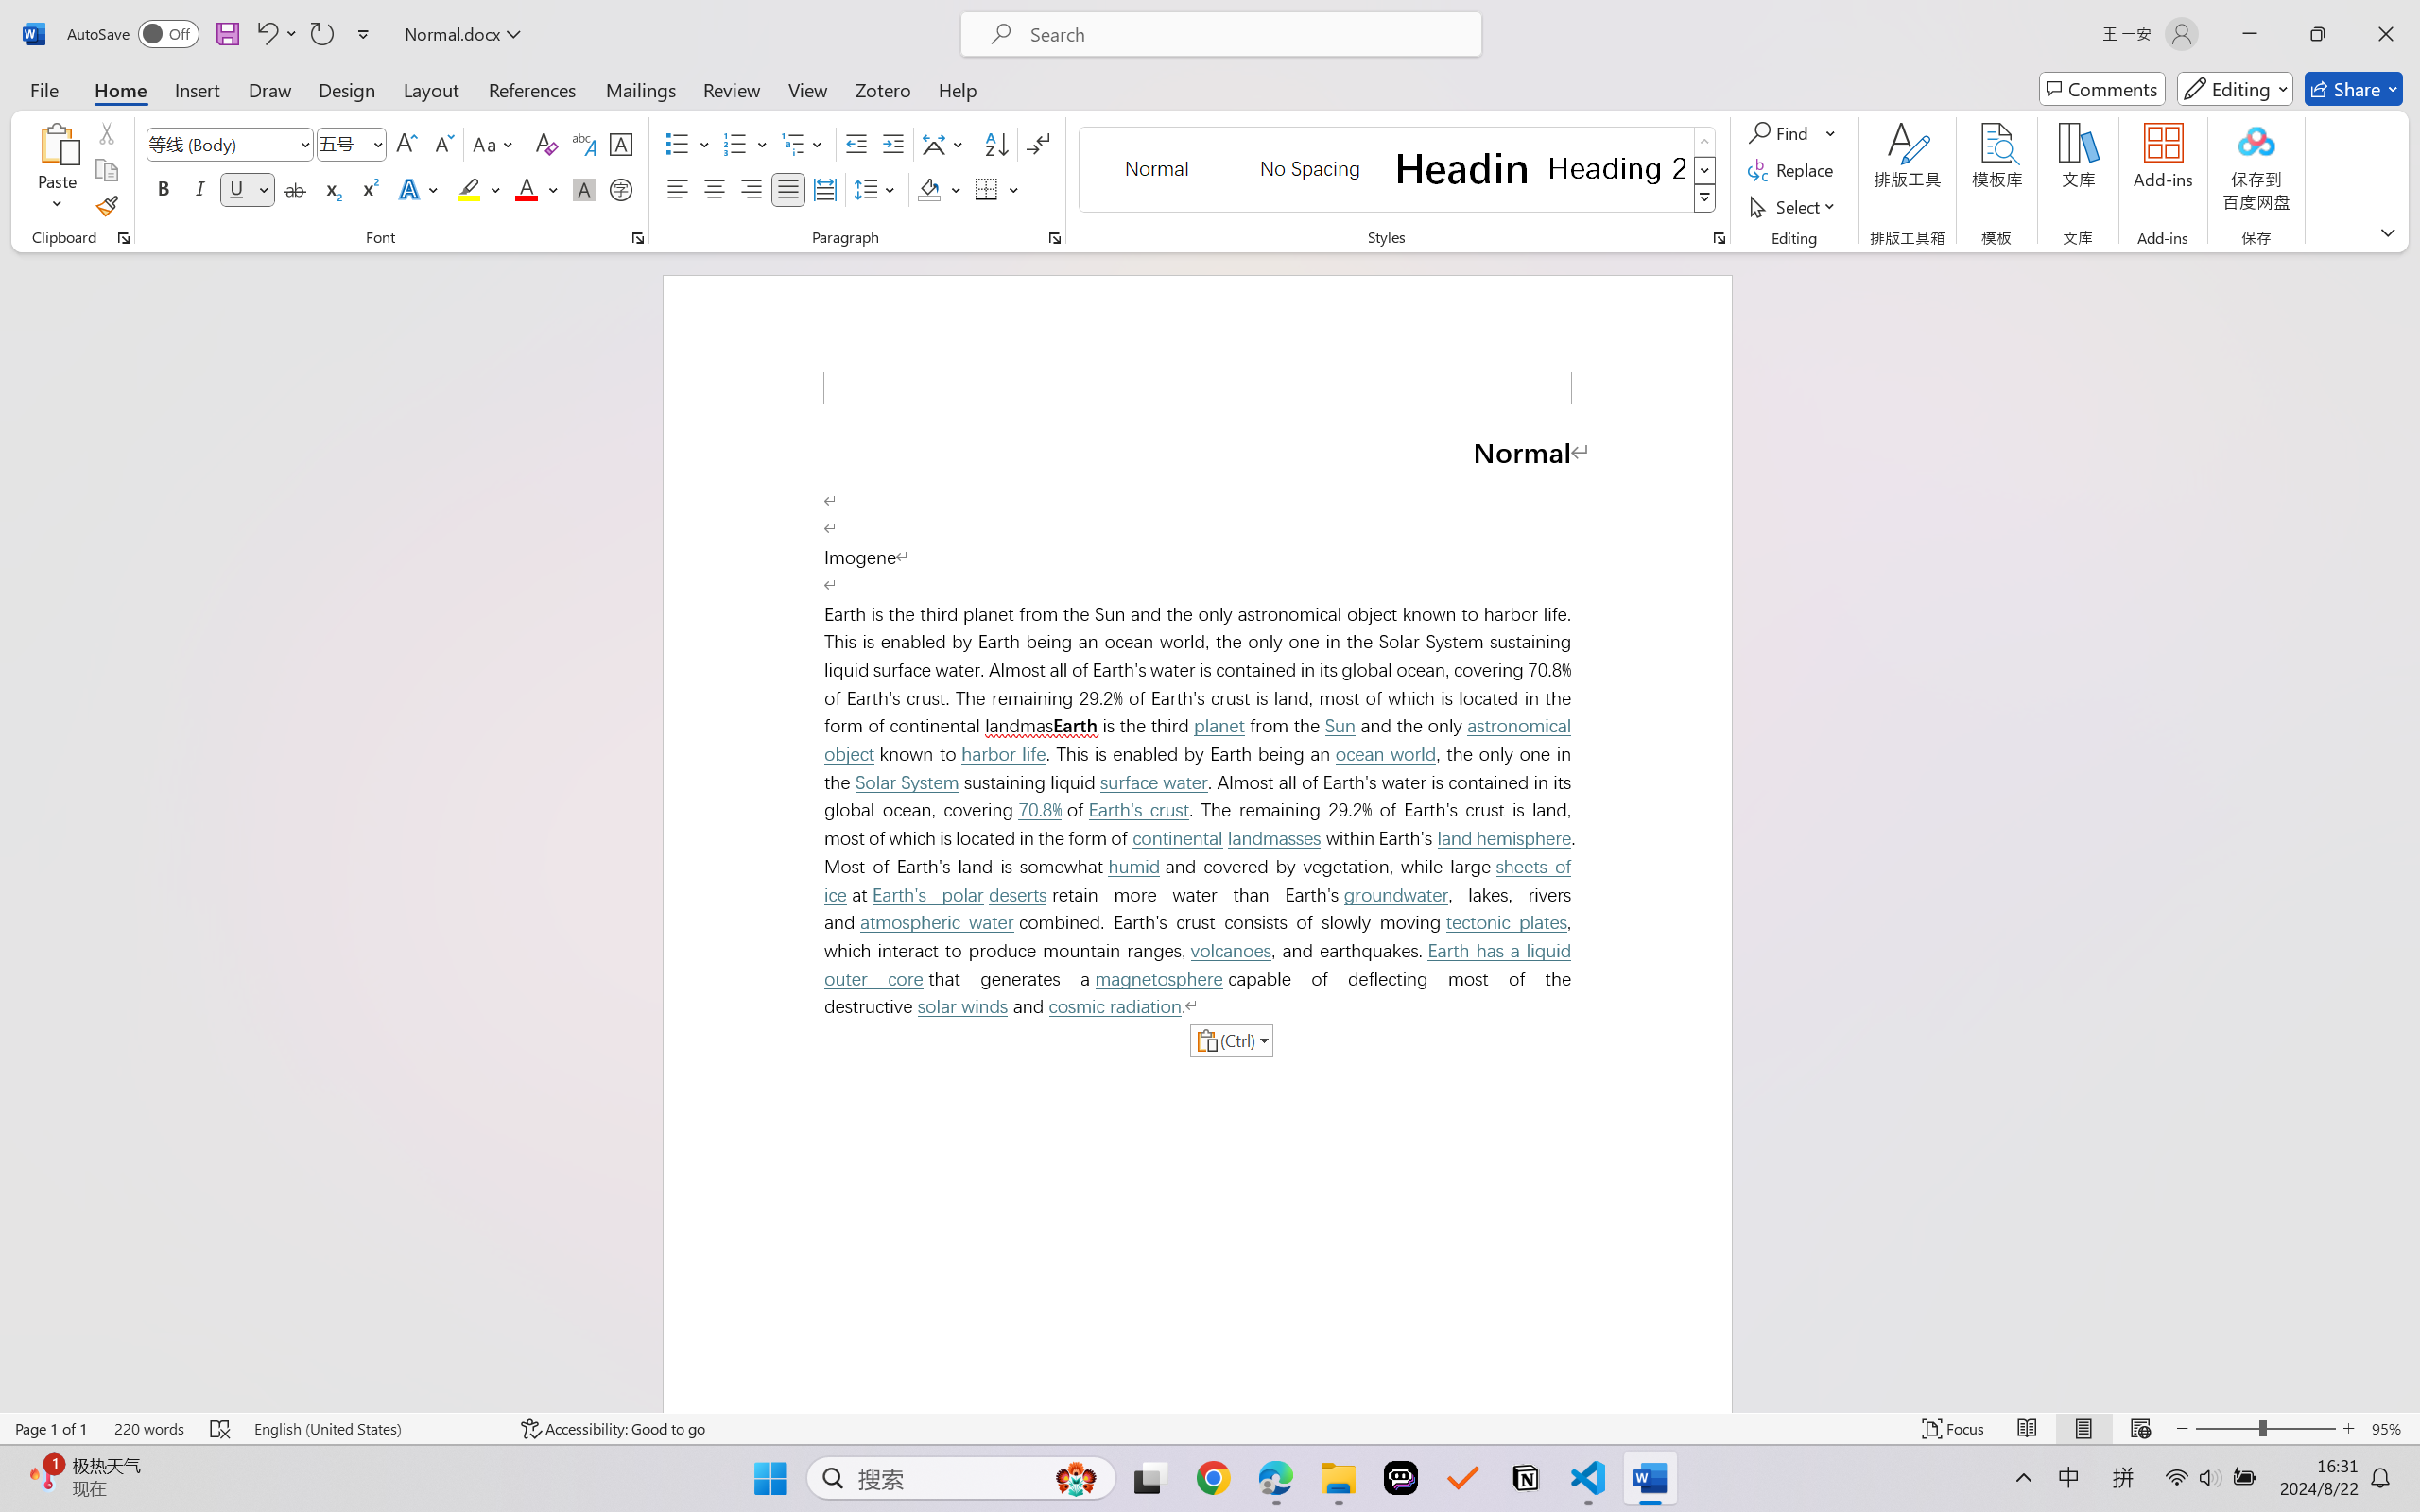 The height and width of the screenshot is (1512, 2420). Describe the element at coordinates (295, 189) in the screenshot. I see `Strikethrough` at that location.